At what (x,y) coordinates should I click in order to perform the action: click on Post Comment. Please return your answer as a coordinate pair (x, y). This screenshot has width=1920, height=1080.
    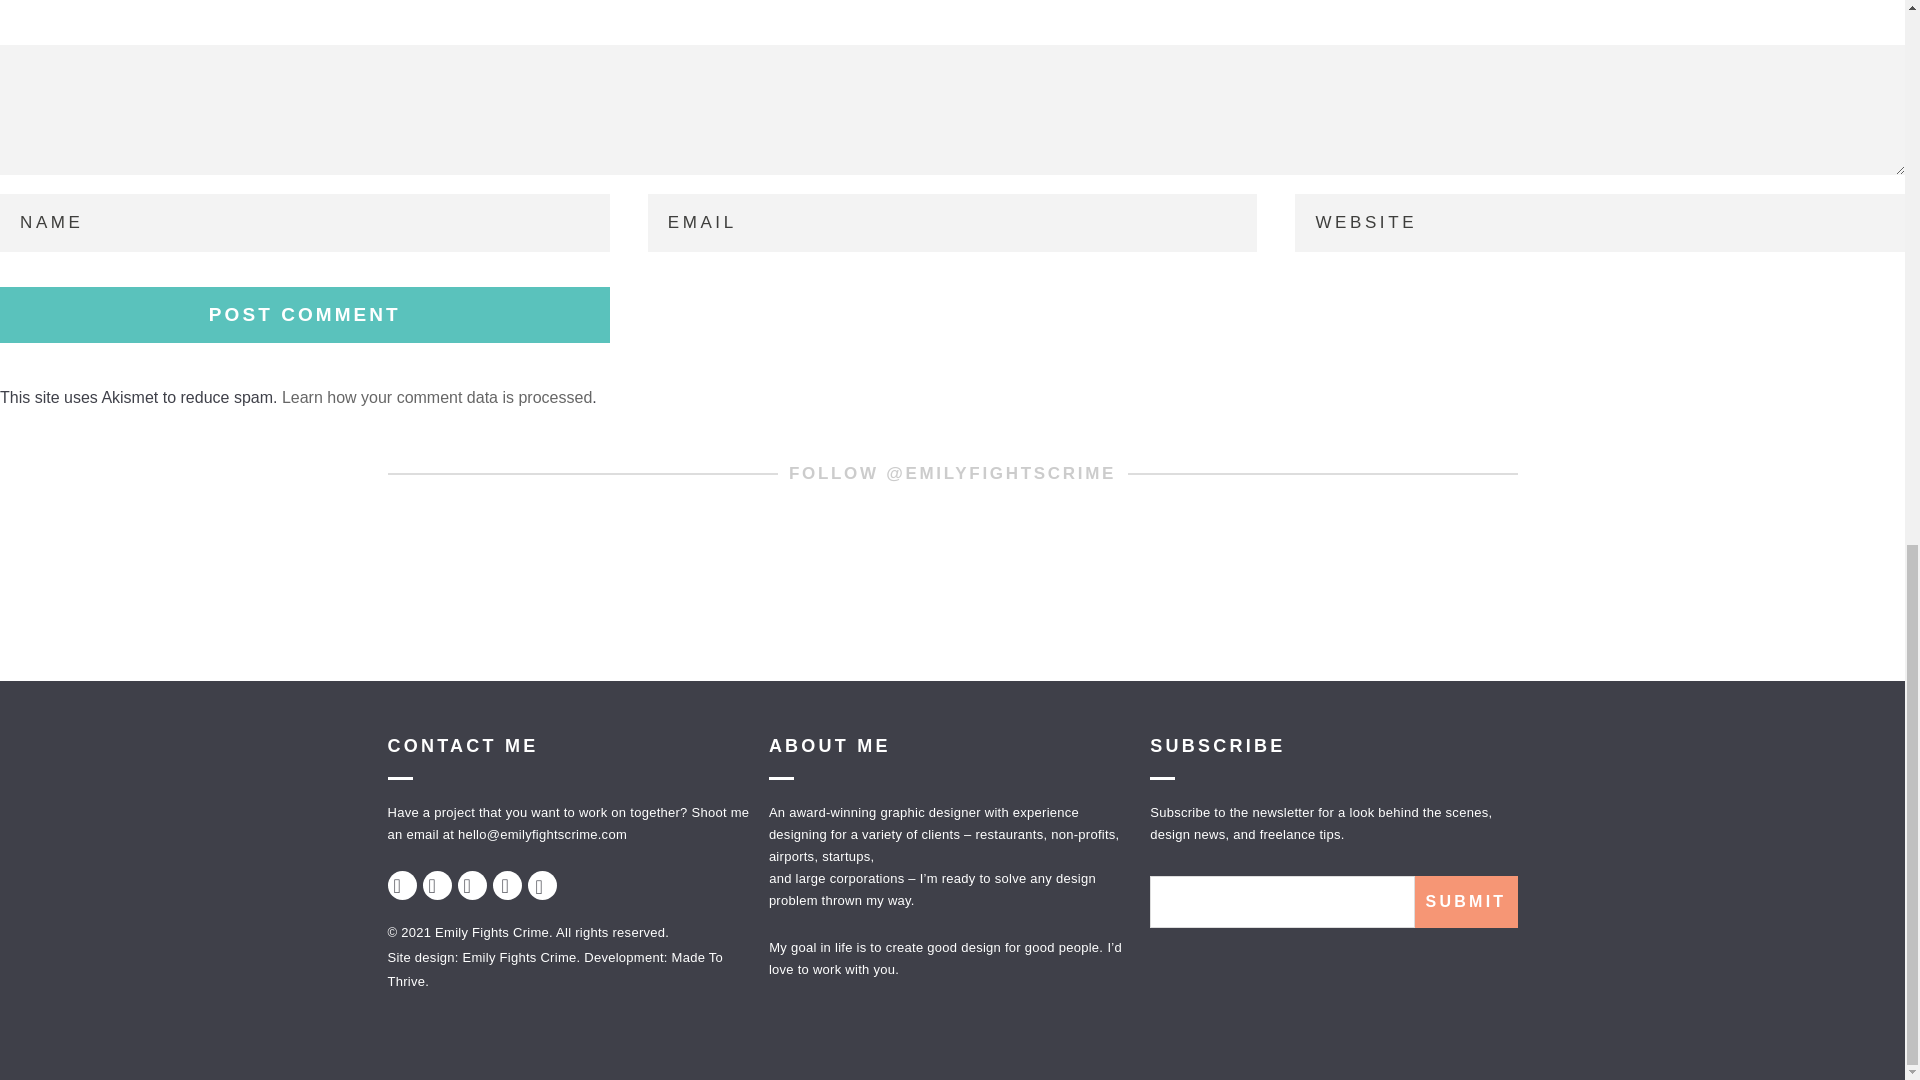
    Looking at the image, I should click on (305, 315).